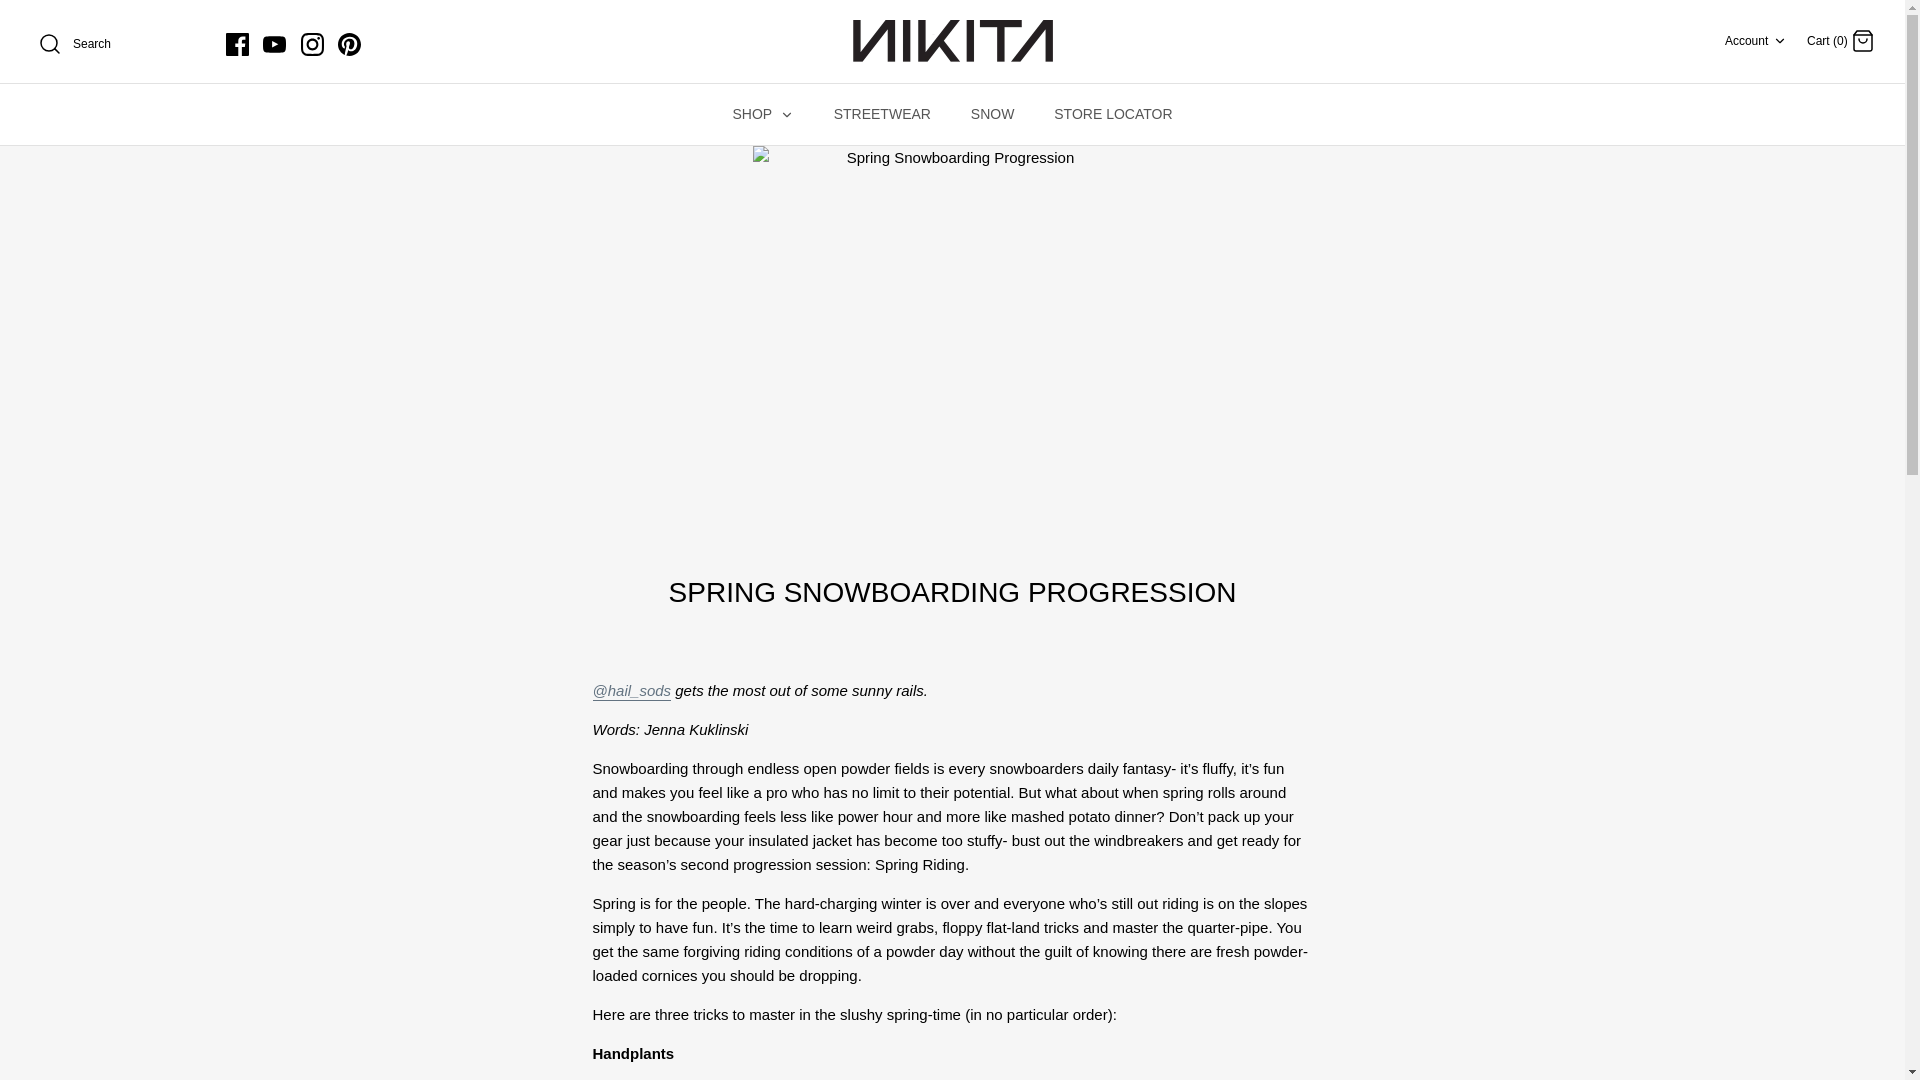 The width and height of the screenshot is (1920, 1080). I want to click on Youtube, so click(274, 44).